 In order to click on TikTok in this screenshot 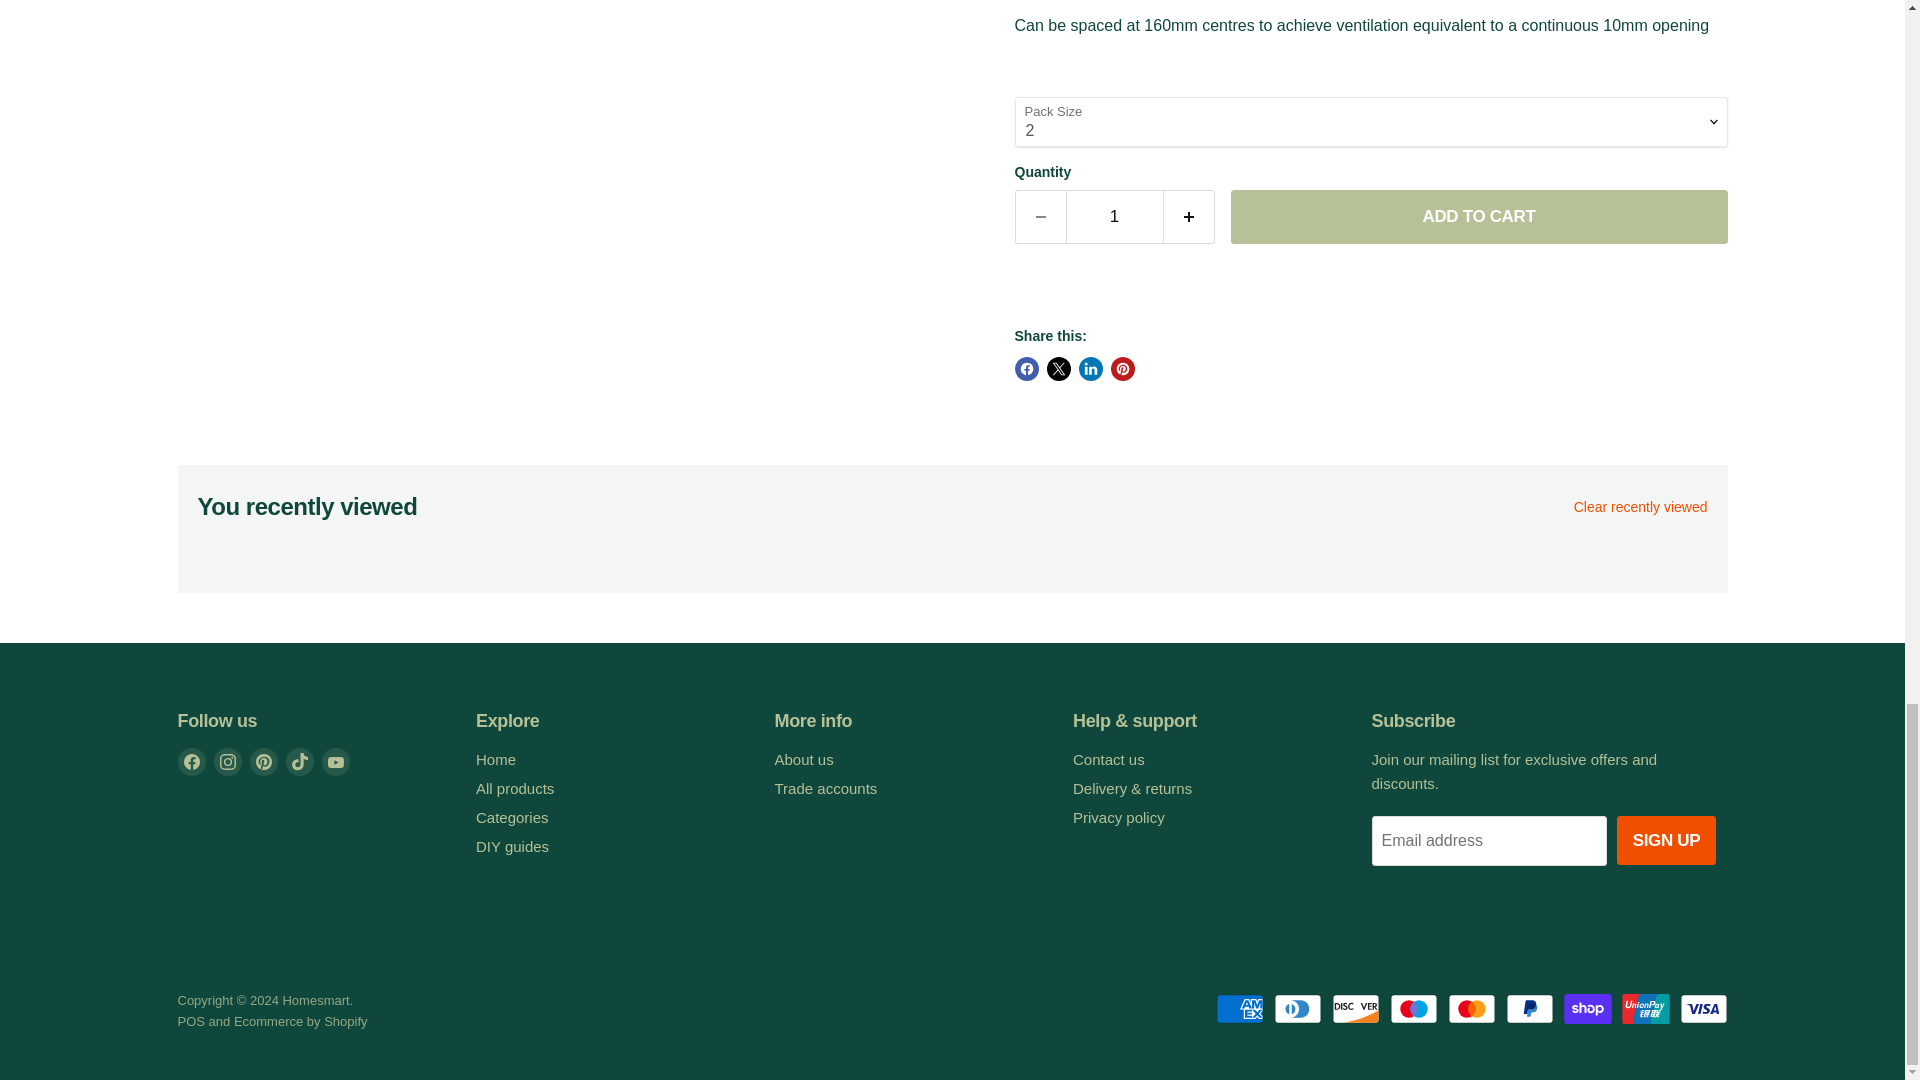, I will do `click(300, 762)`.